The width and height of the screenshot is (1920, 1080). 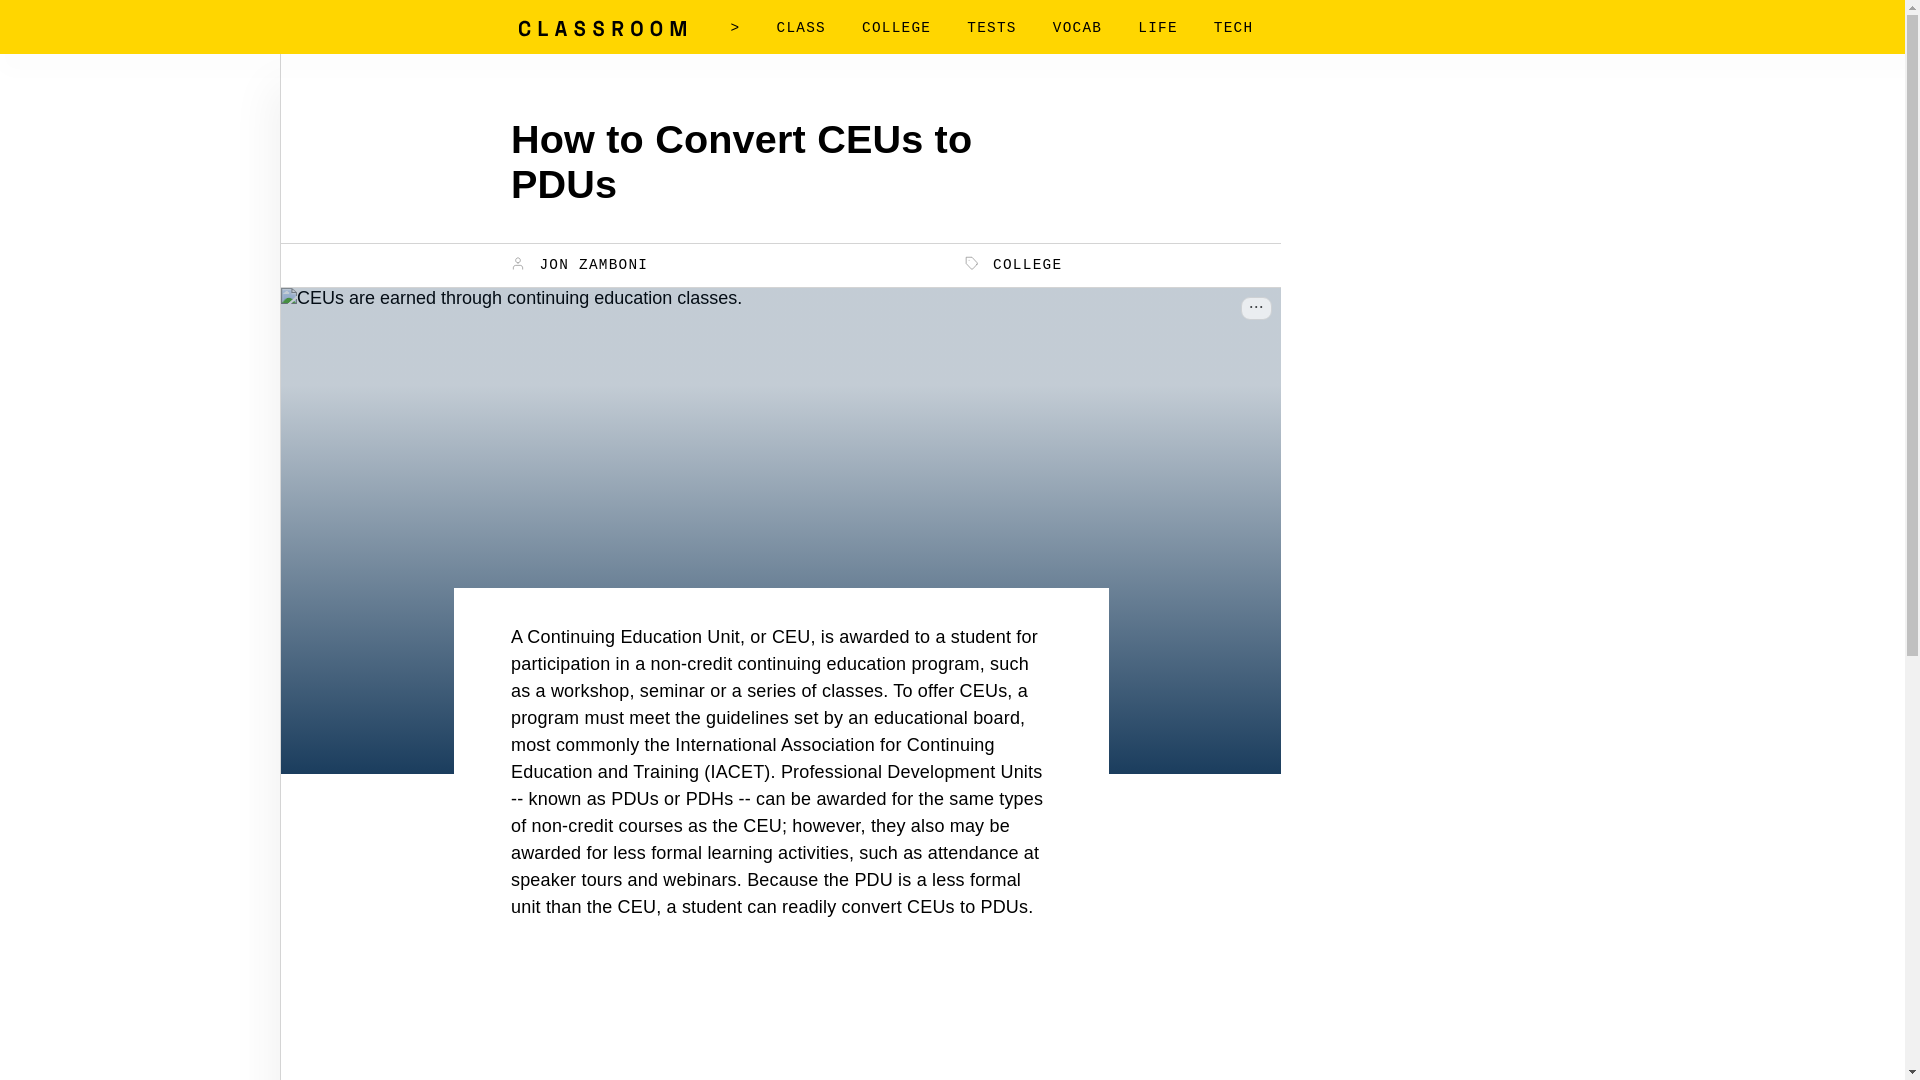 I want to click on CLASS, so click(x=800, y=28).